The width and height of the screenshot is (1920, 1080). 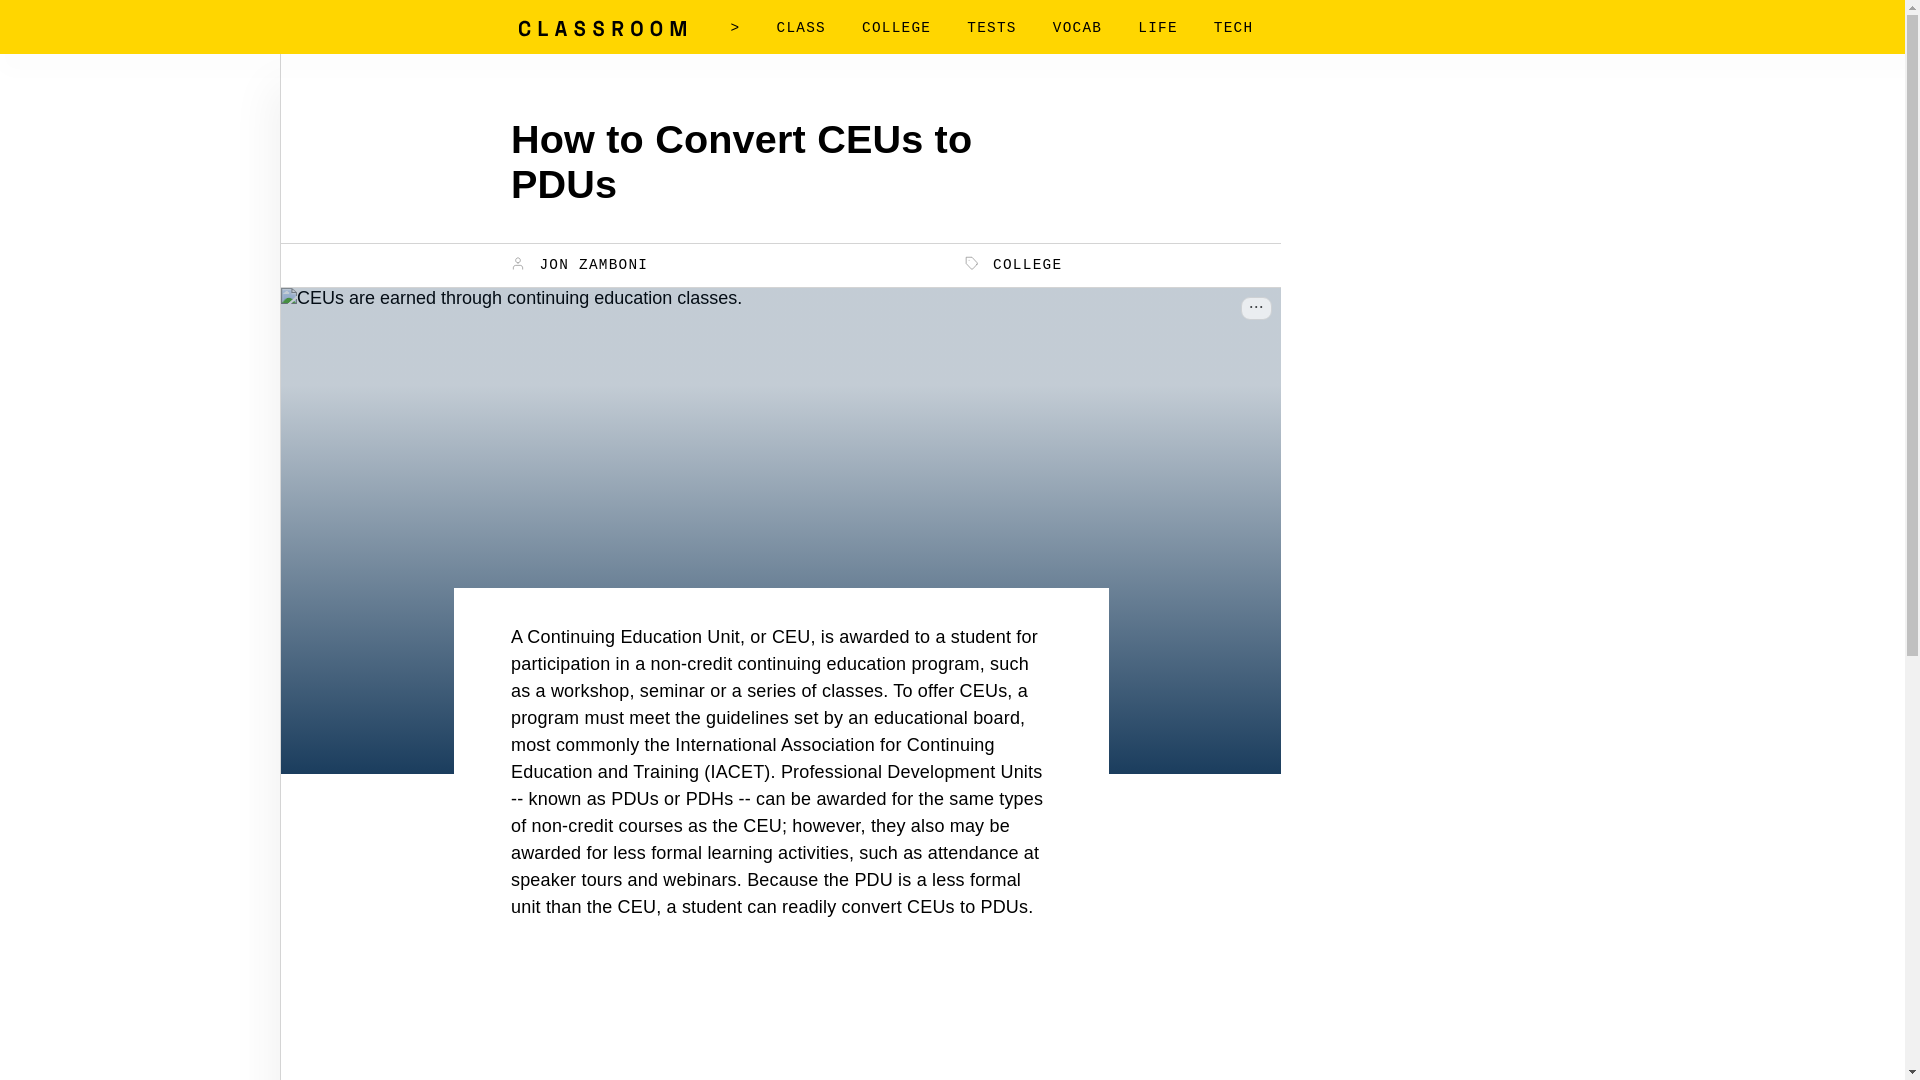 I want to click on CLASS, so click(x=800, y=28).